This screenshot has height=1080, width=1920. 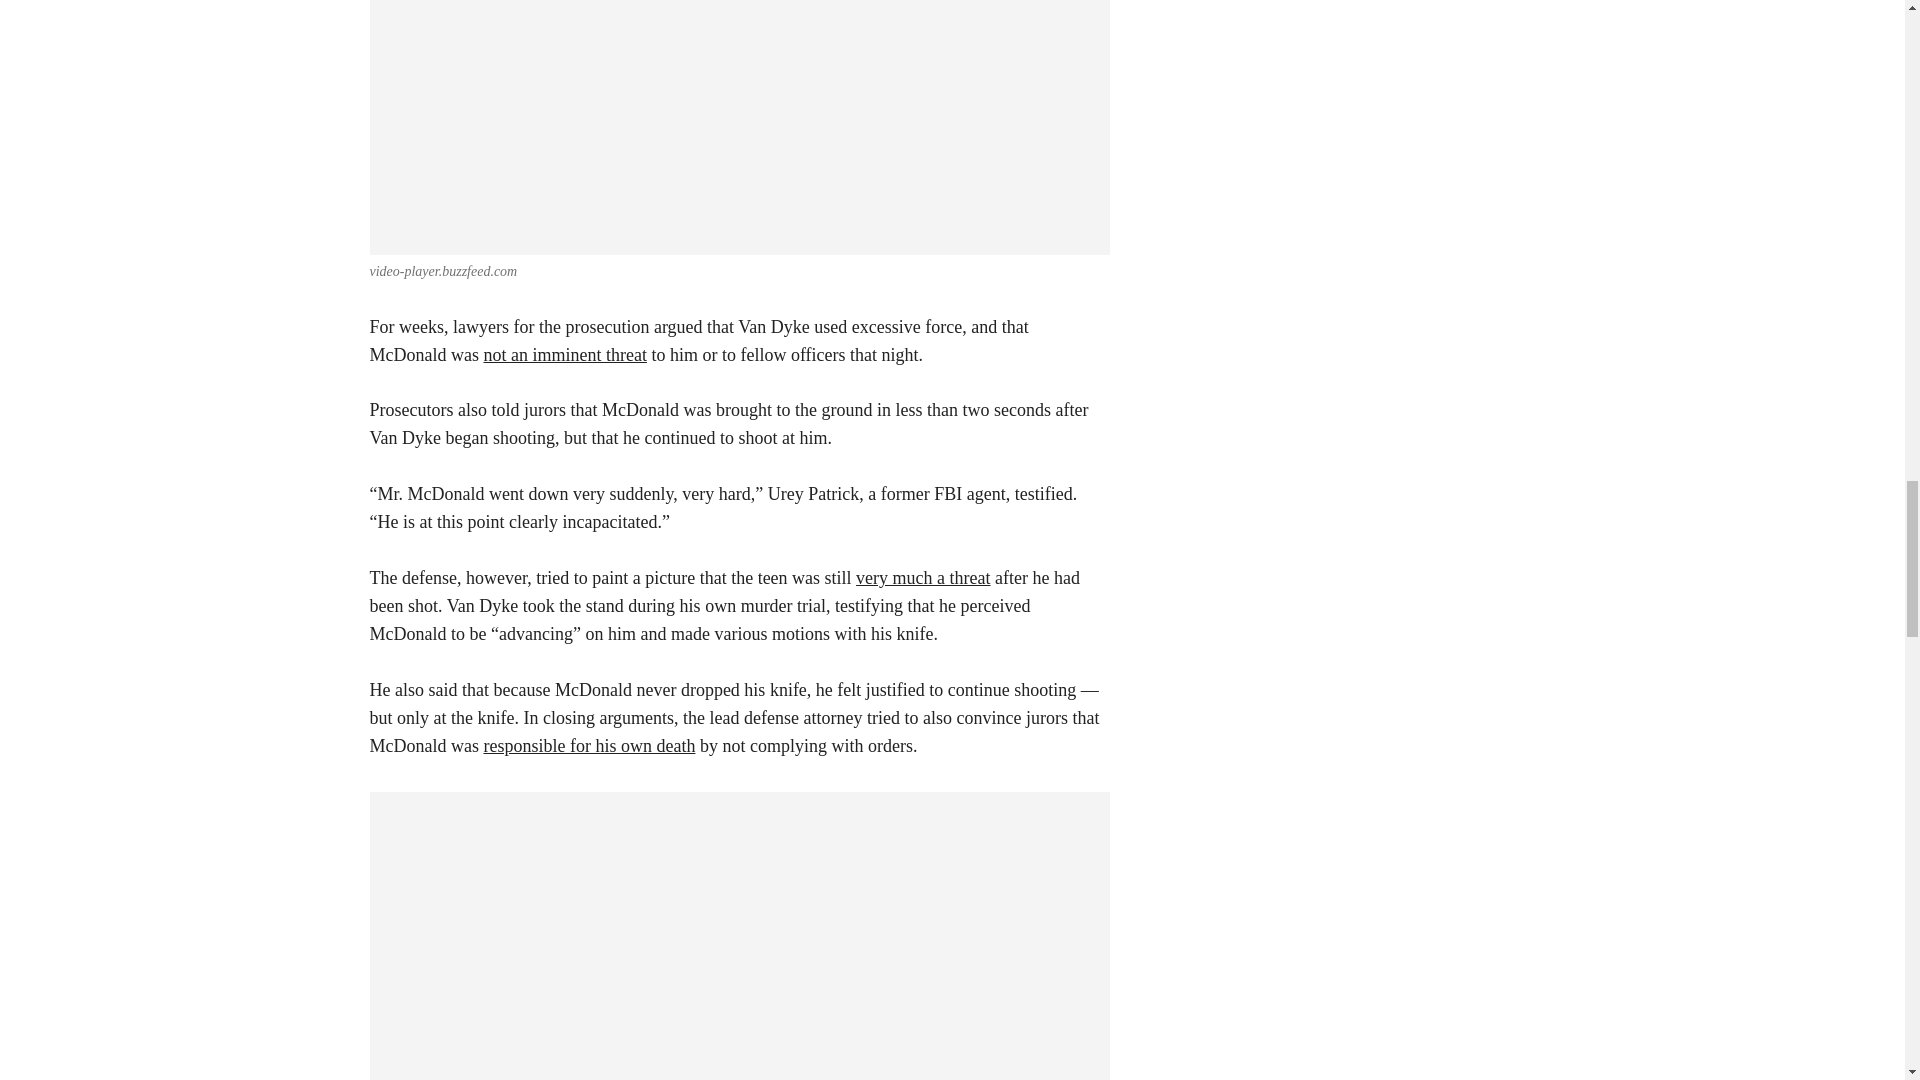 I want to click on video-player.buzzfeed.com, so click(x=444, y=270).